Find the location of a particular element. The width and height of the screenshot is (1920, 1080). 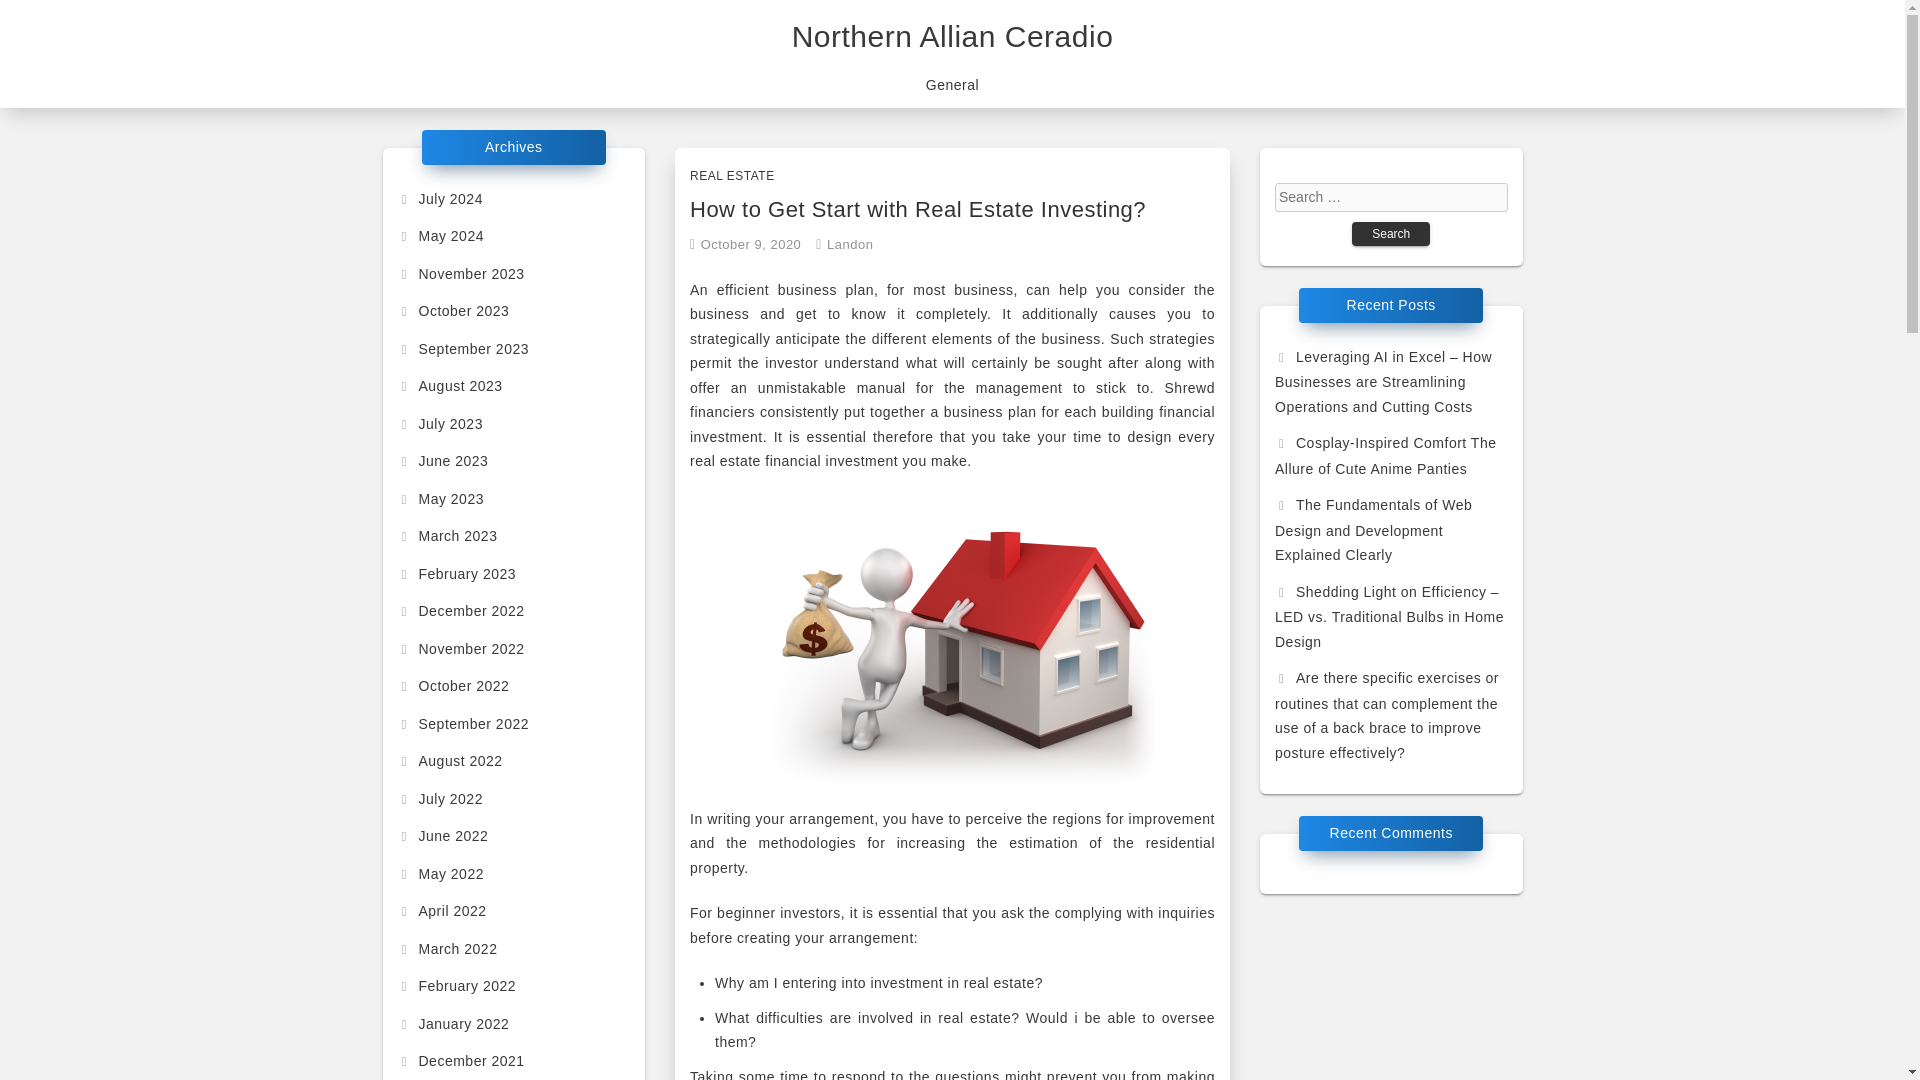

Northern Allian Ceradio is located at coordinates (952, 36).